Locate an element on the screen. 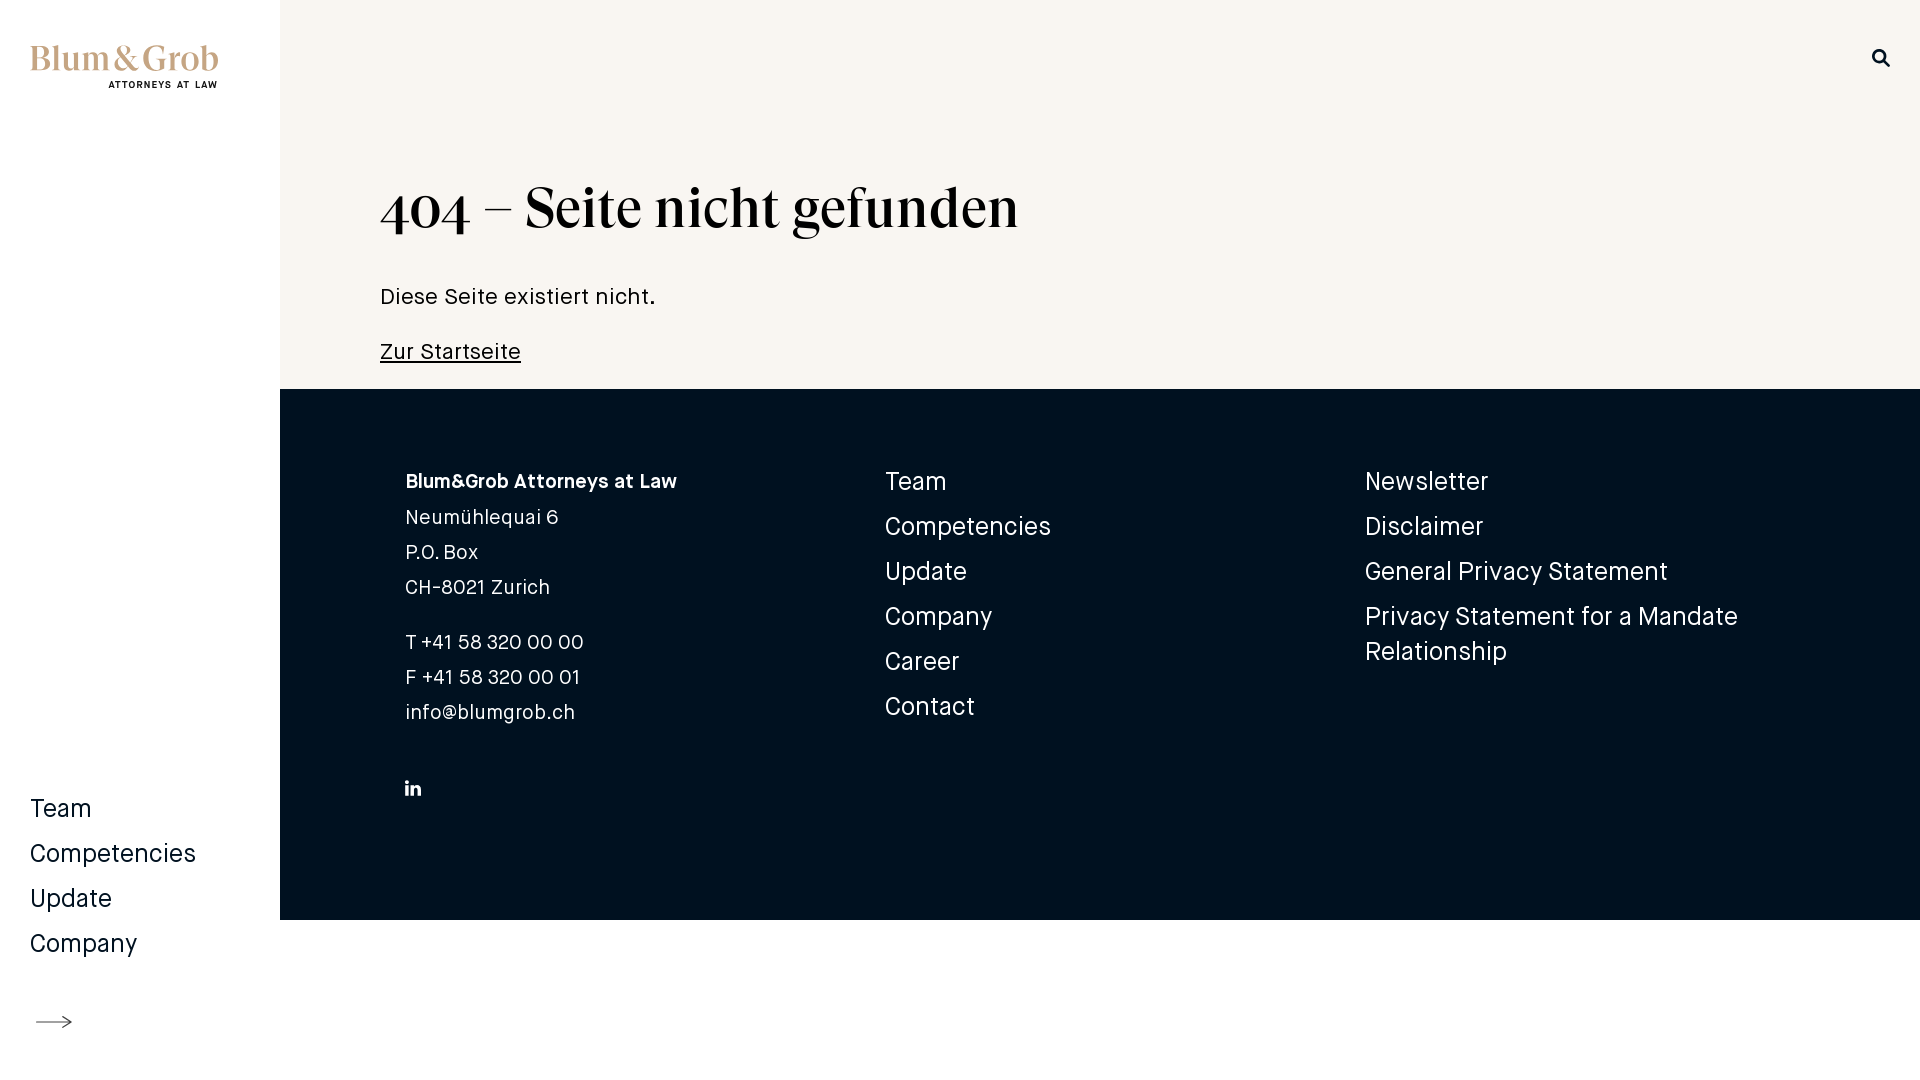  General Privacy Statement is located at coordinates (1516, 572).